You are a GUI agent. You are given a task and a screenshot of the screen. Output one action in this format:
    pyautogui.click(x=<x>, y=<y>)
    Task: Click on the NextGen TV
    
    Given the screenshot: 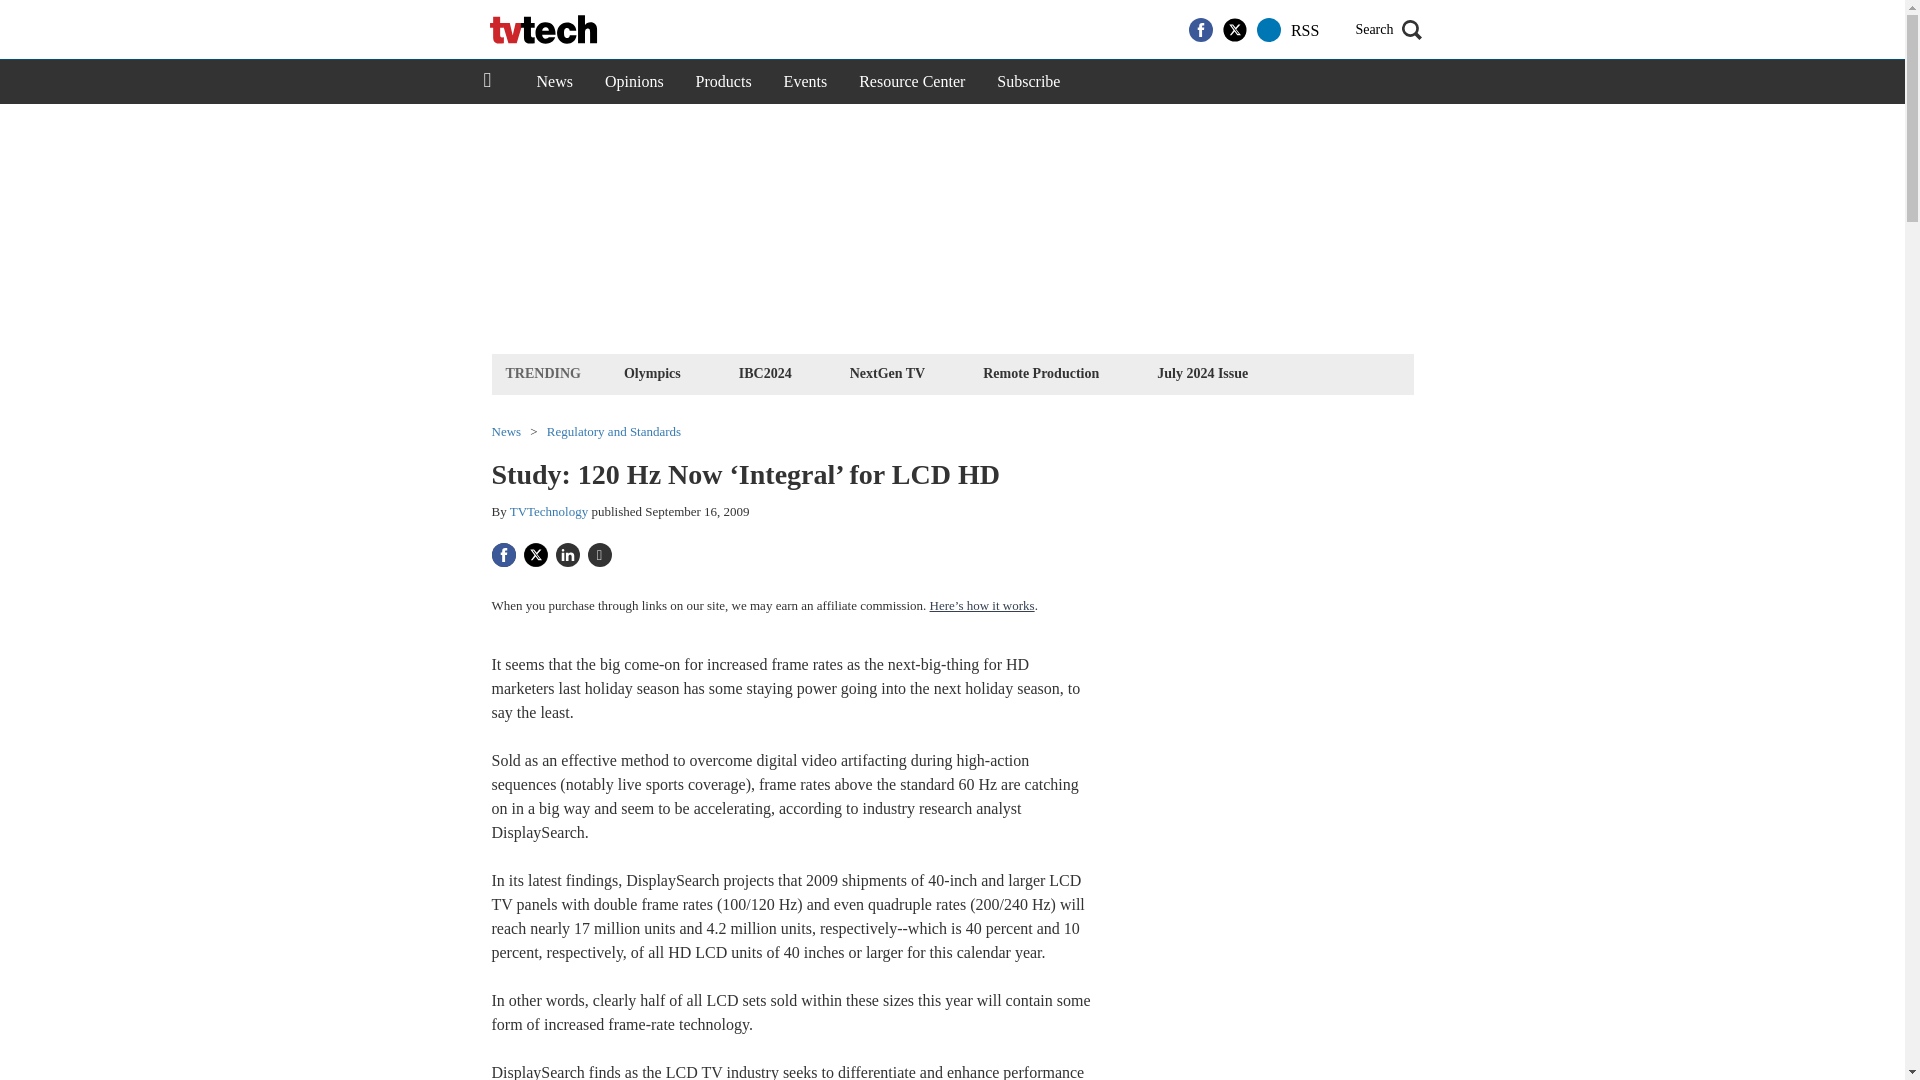 What is the action you would take?
    pyautogui.click(x=888, y=372)
    